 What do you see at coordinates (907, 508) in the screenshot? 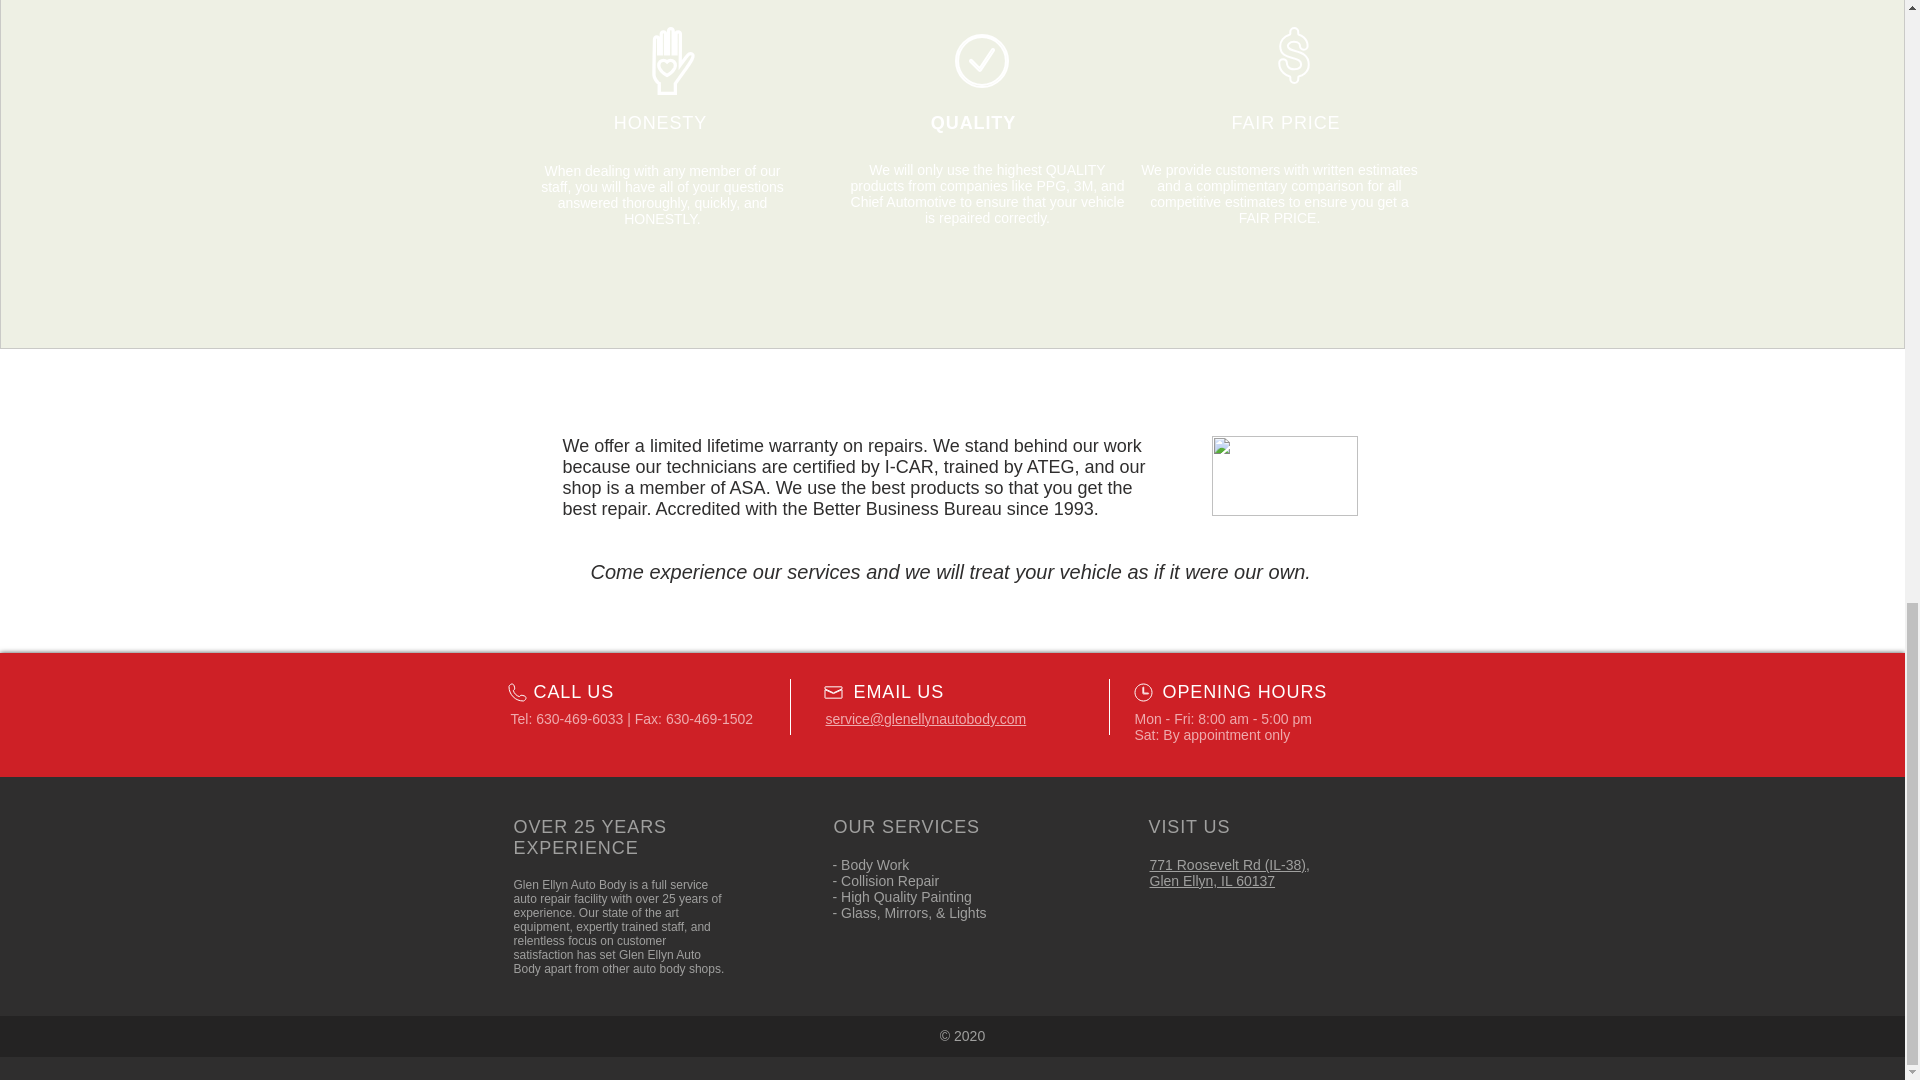
I see `Better Business Bureau` at bounding box center [907, 508].